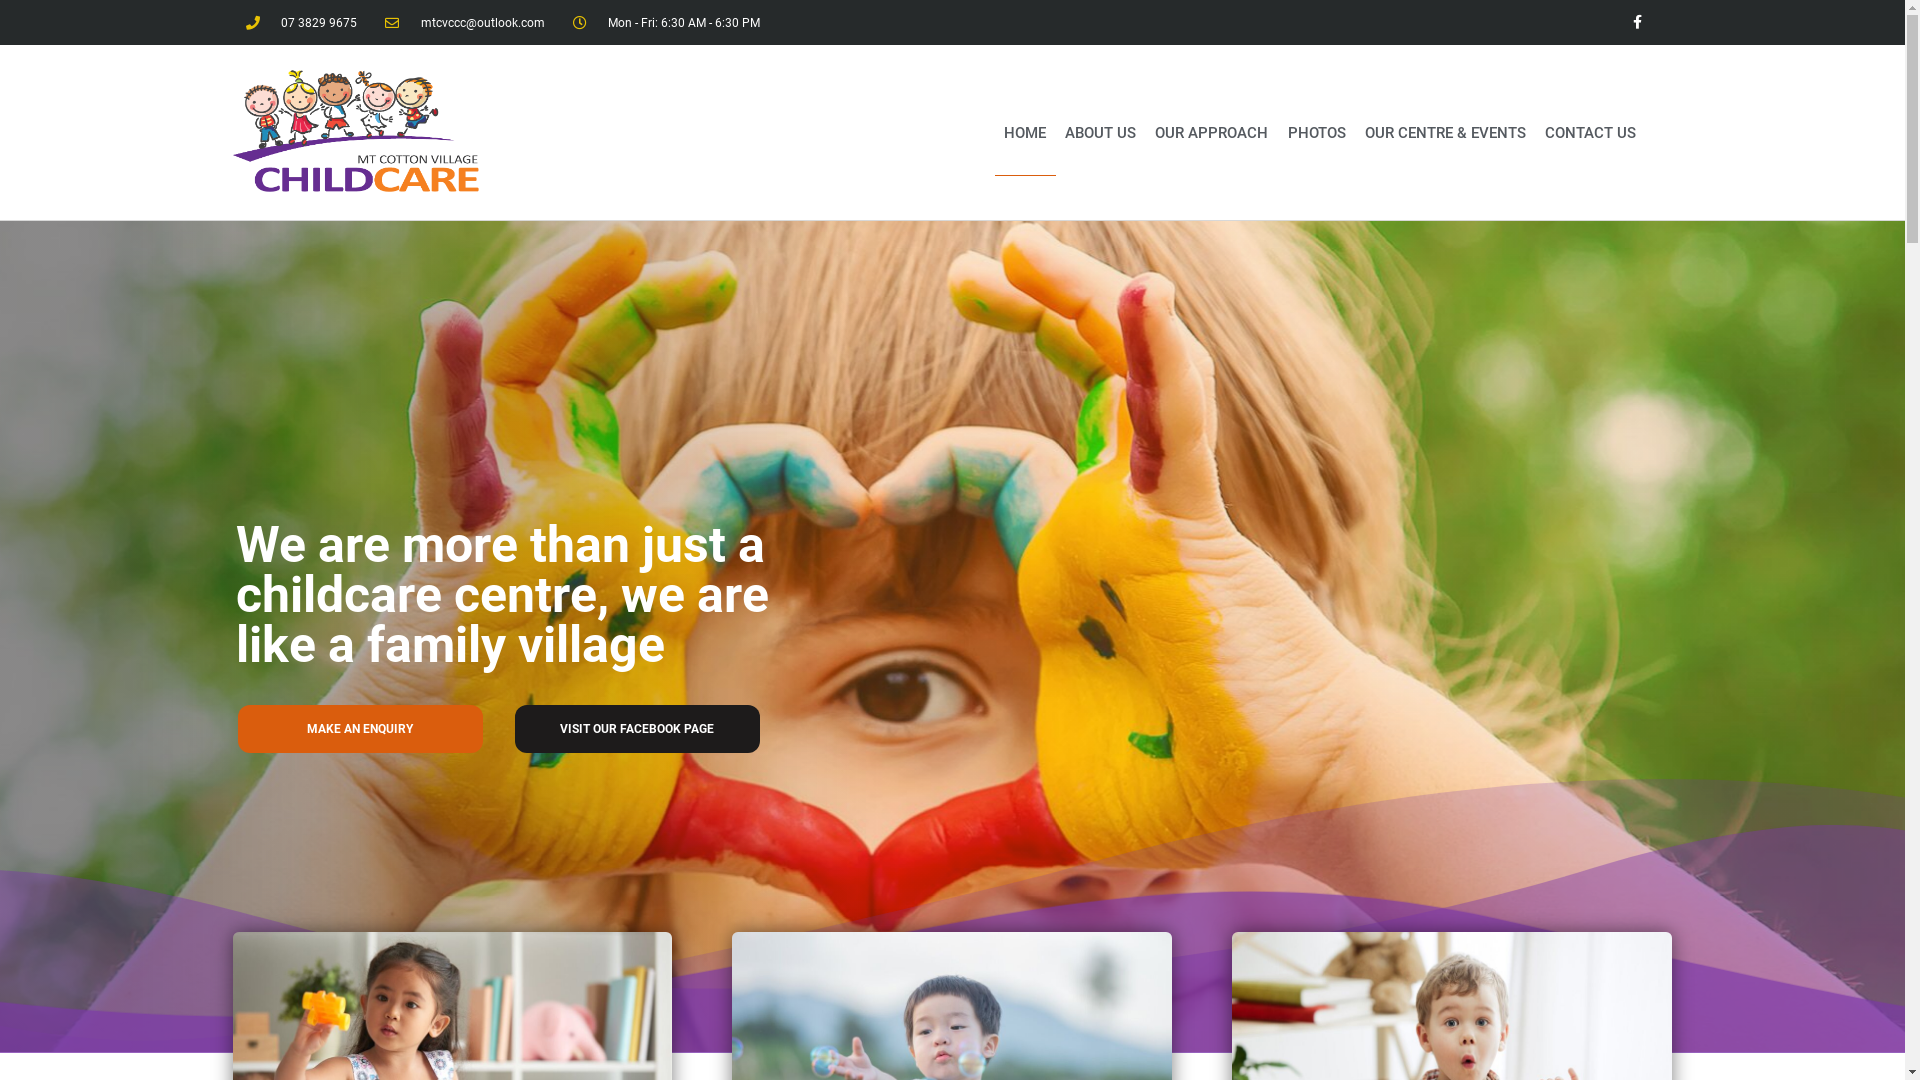  Describe the element at coordinates (1212, 133) in the screenshot. I see `OUR APPROACH` at that location.